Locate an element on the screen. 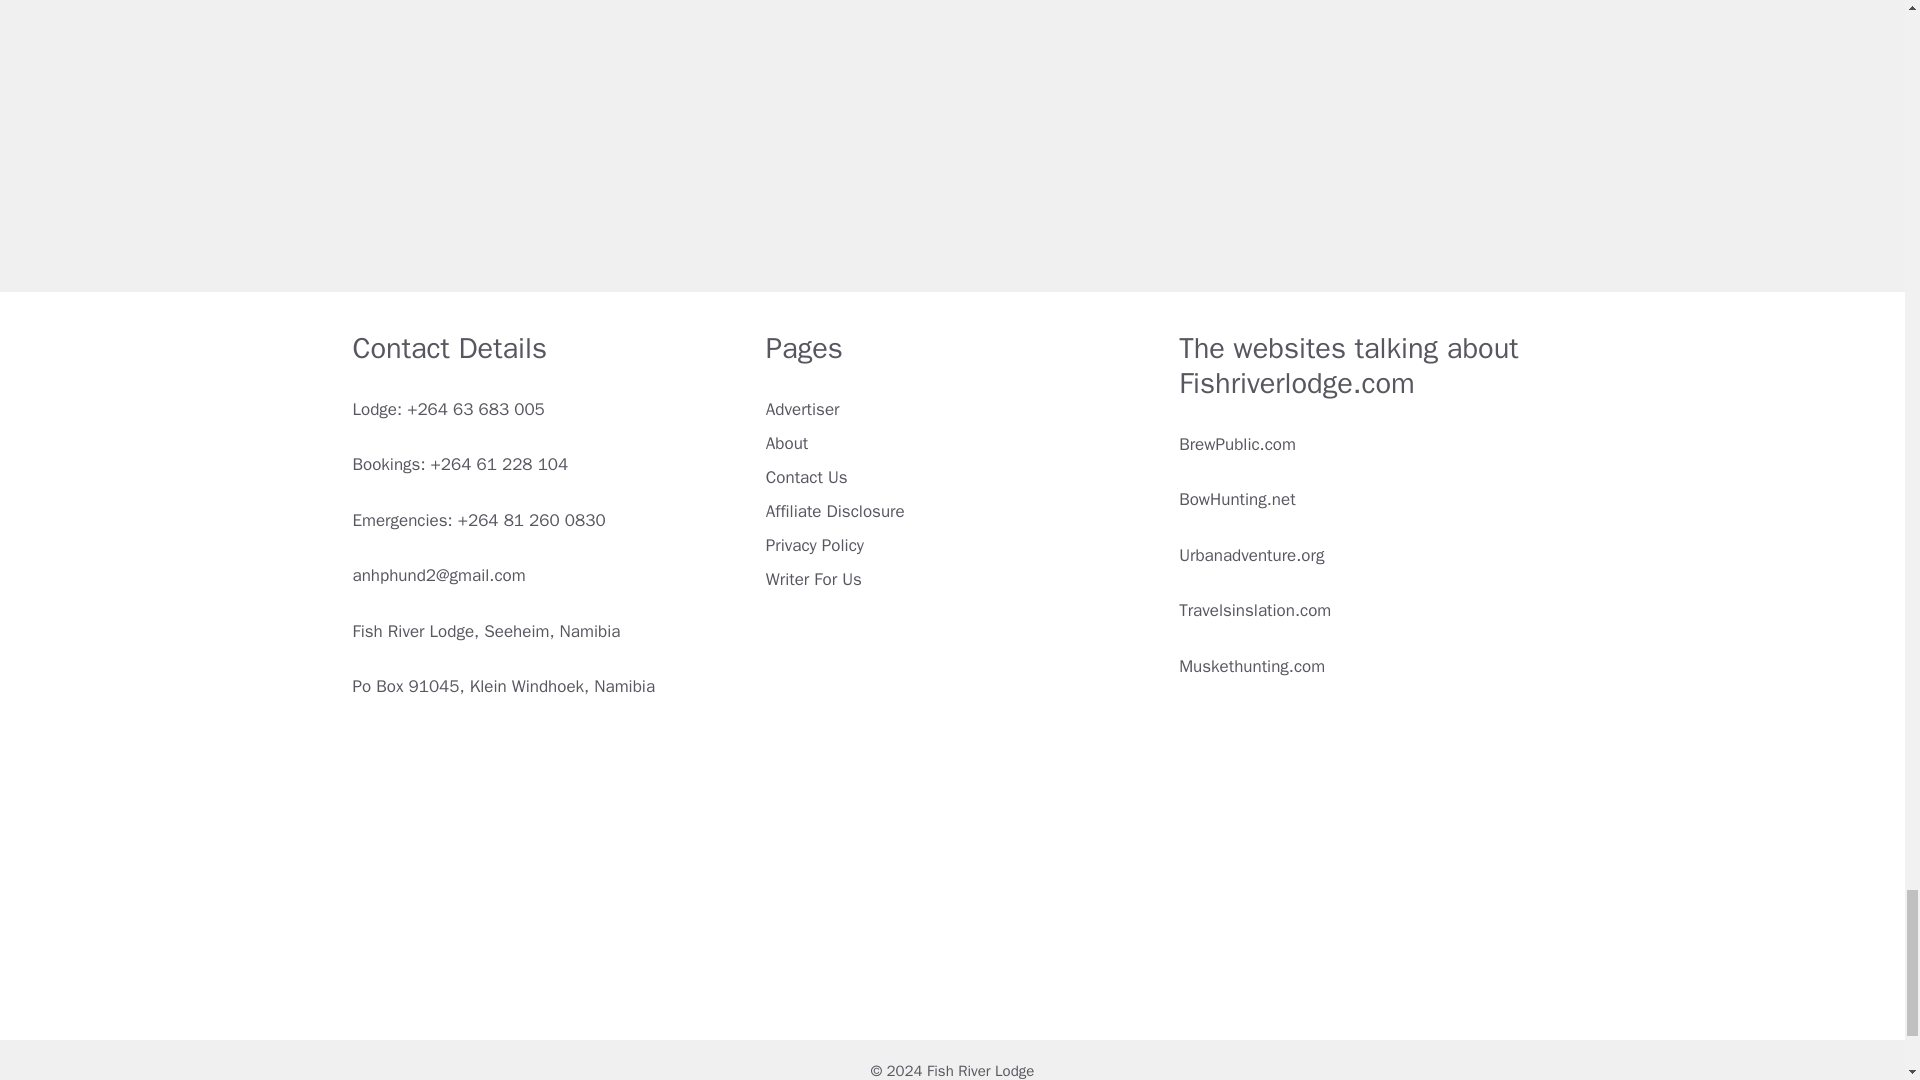  Writer For Us is located at coordinates (814, 579).